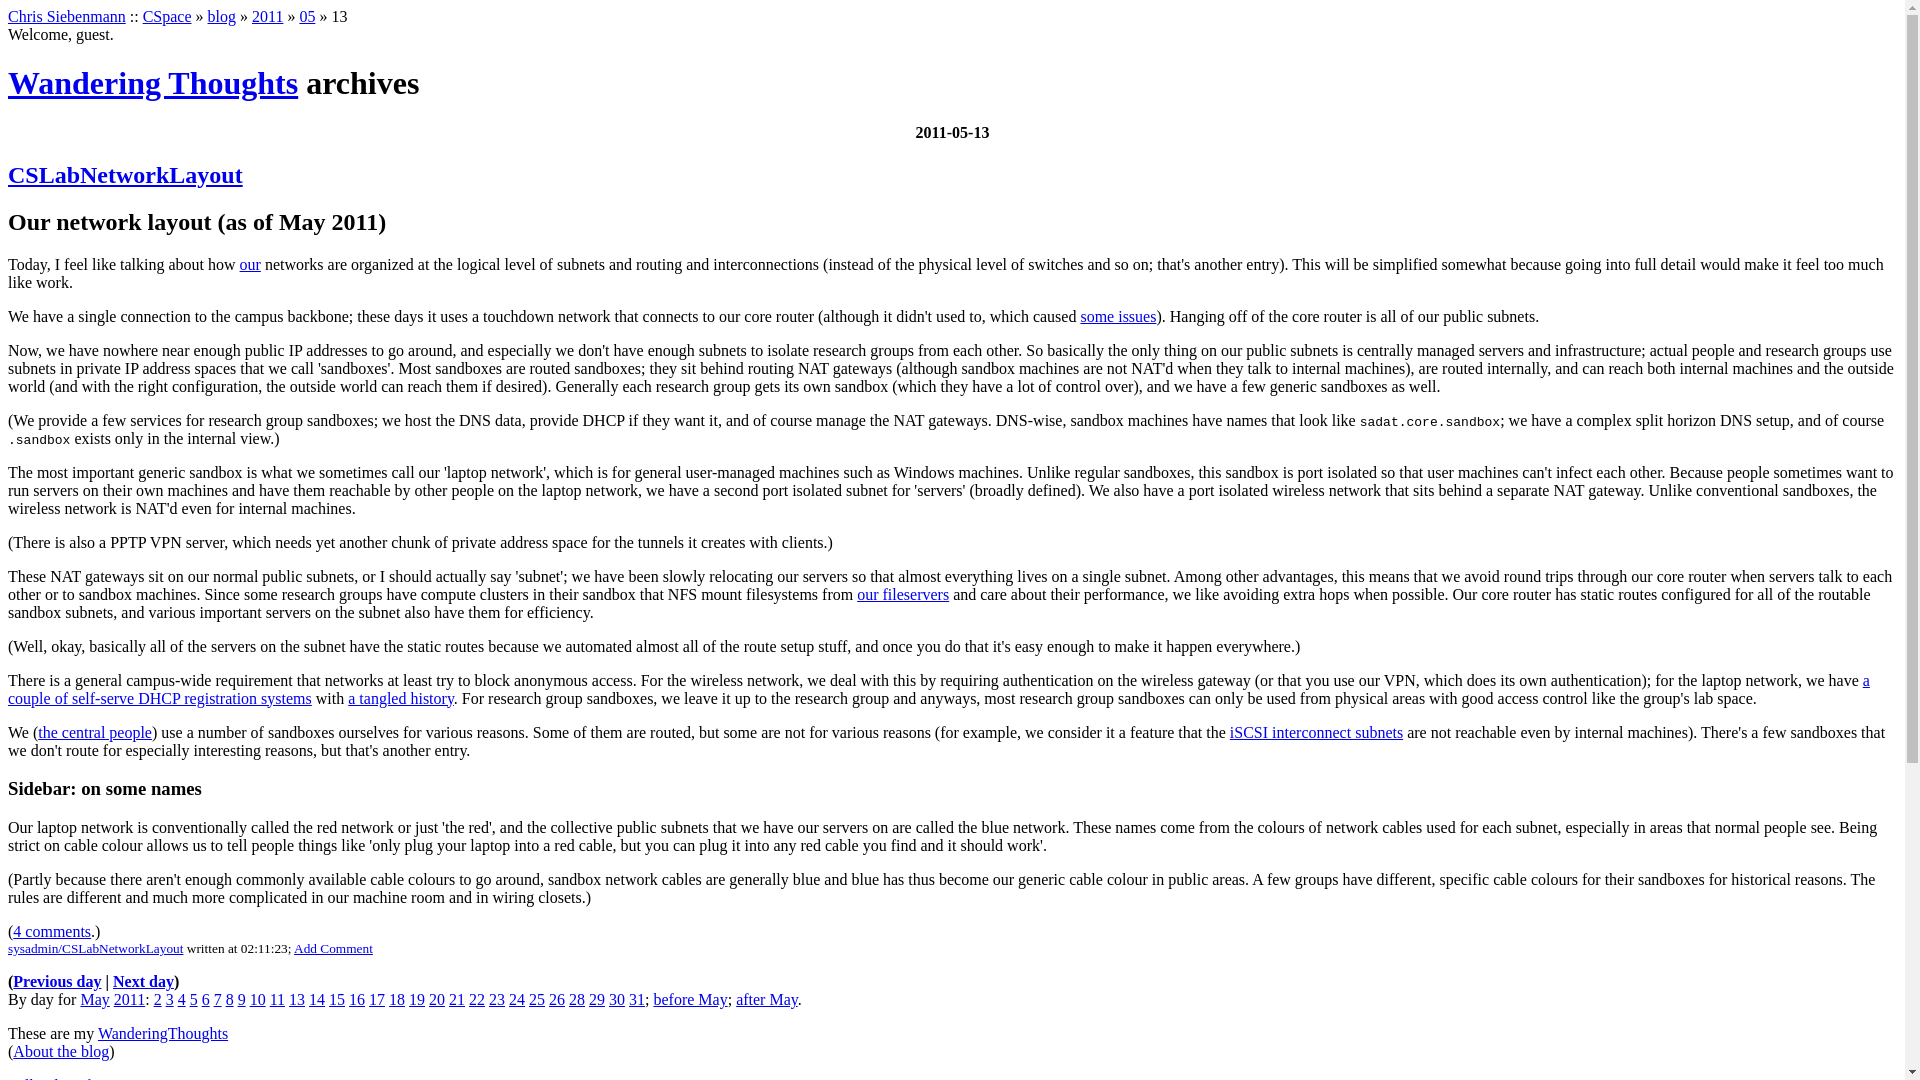 The image size is (1920, 1080). Describe the element at coordinates (297, 999) in the screenshot. I see `13` at that location.